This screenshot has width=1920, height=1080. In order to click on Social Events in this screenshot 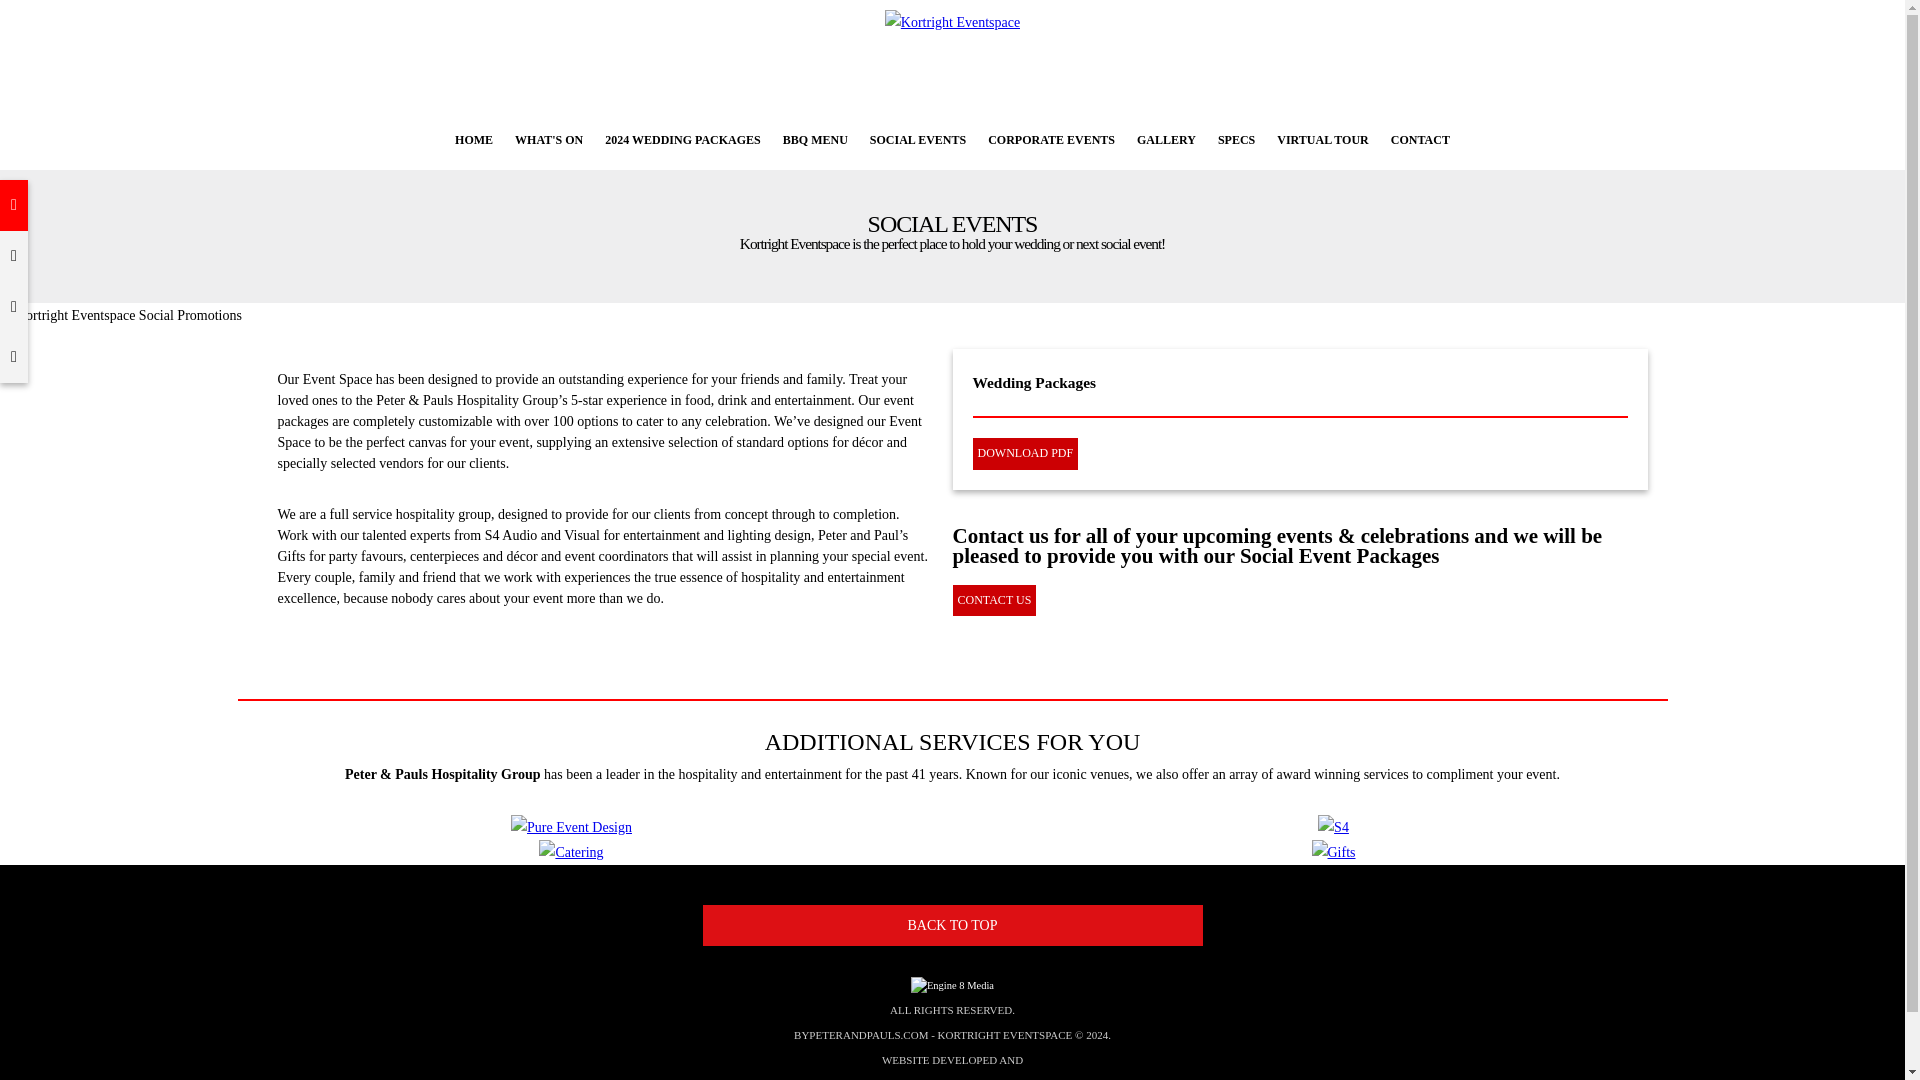, I will do `click(918, 140)`.